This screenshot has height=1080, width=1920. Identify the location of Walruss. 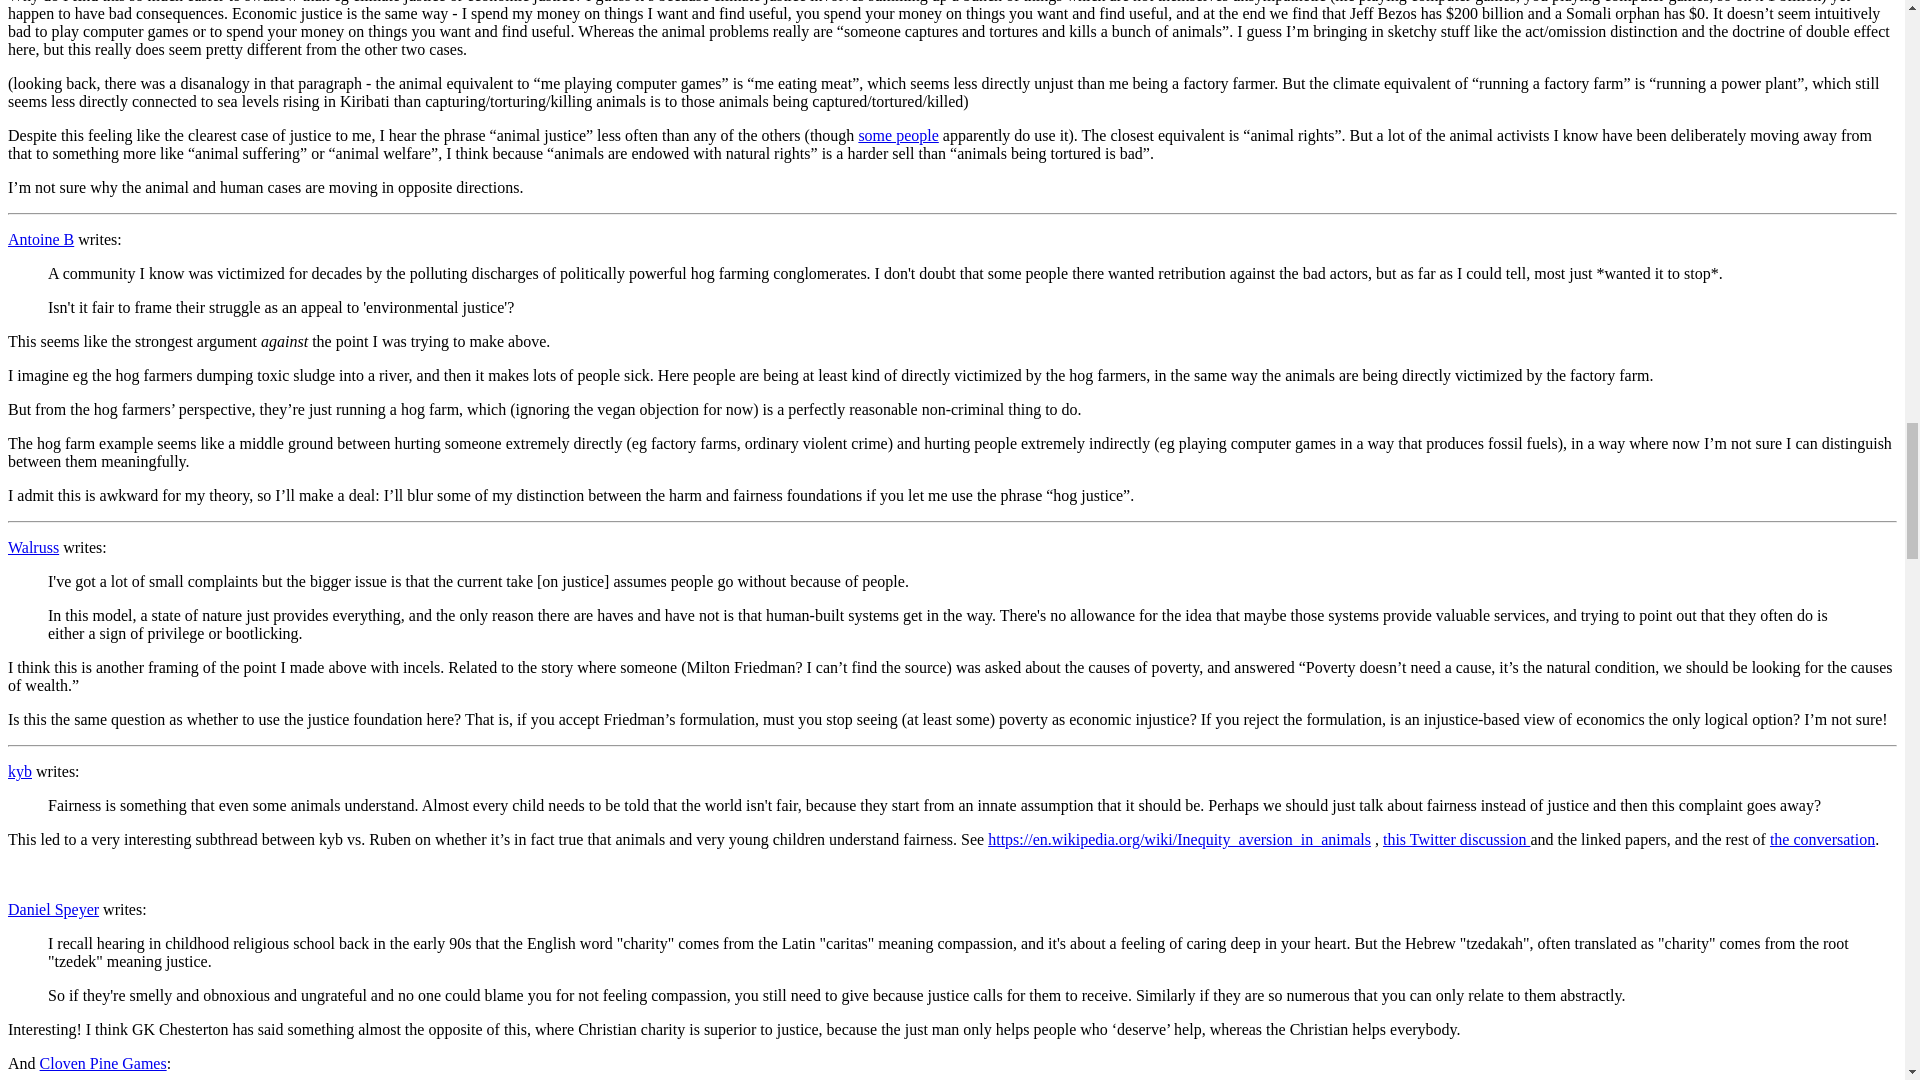
(33, 547).